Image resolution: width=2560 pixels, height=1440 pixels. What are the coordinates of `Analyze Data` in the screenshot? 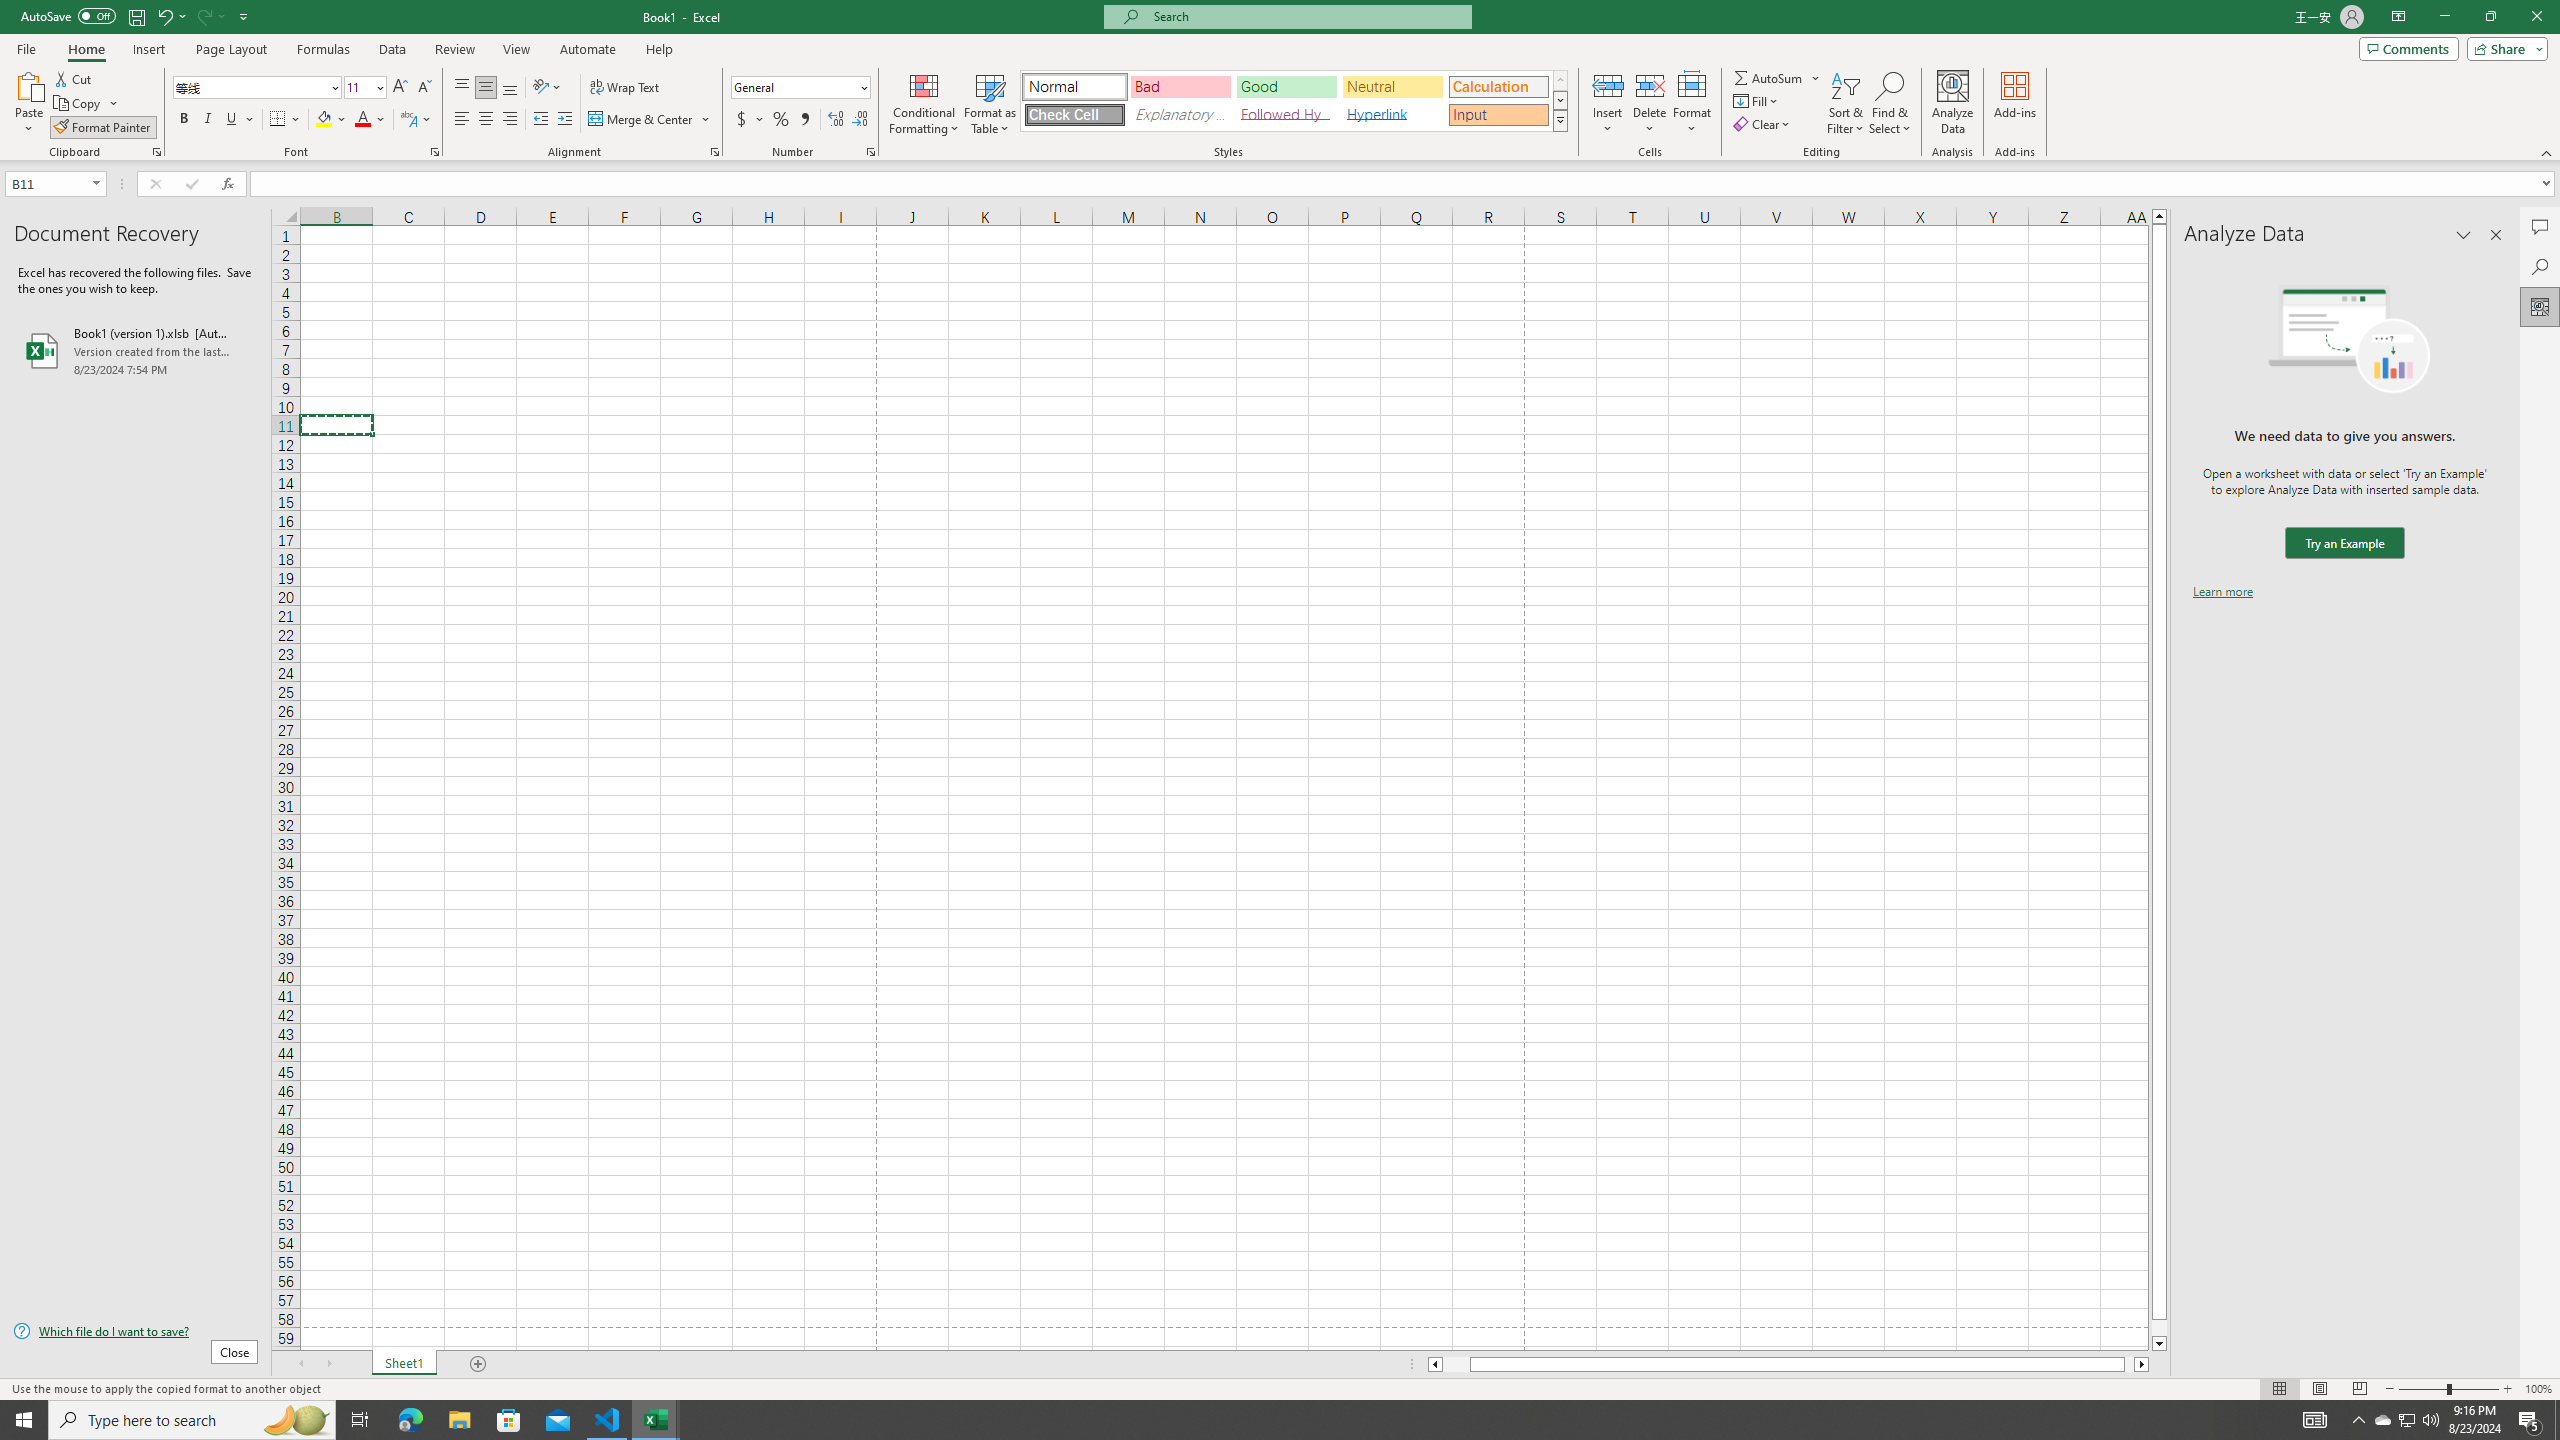 It's located at (2540, 306).